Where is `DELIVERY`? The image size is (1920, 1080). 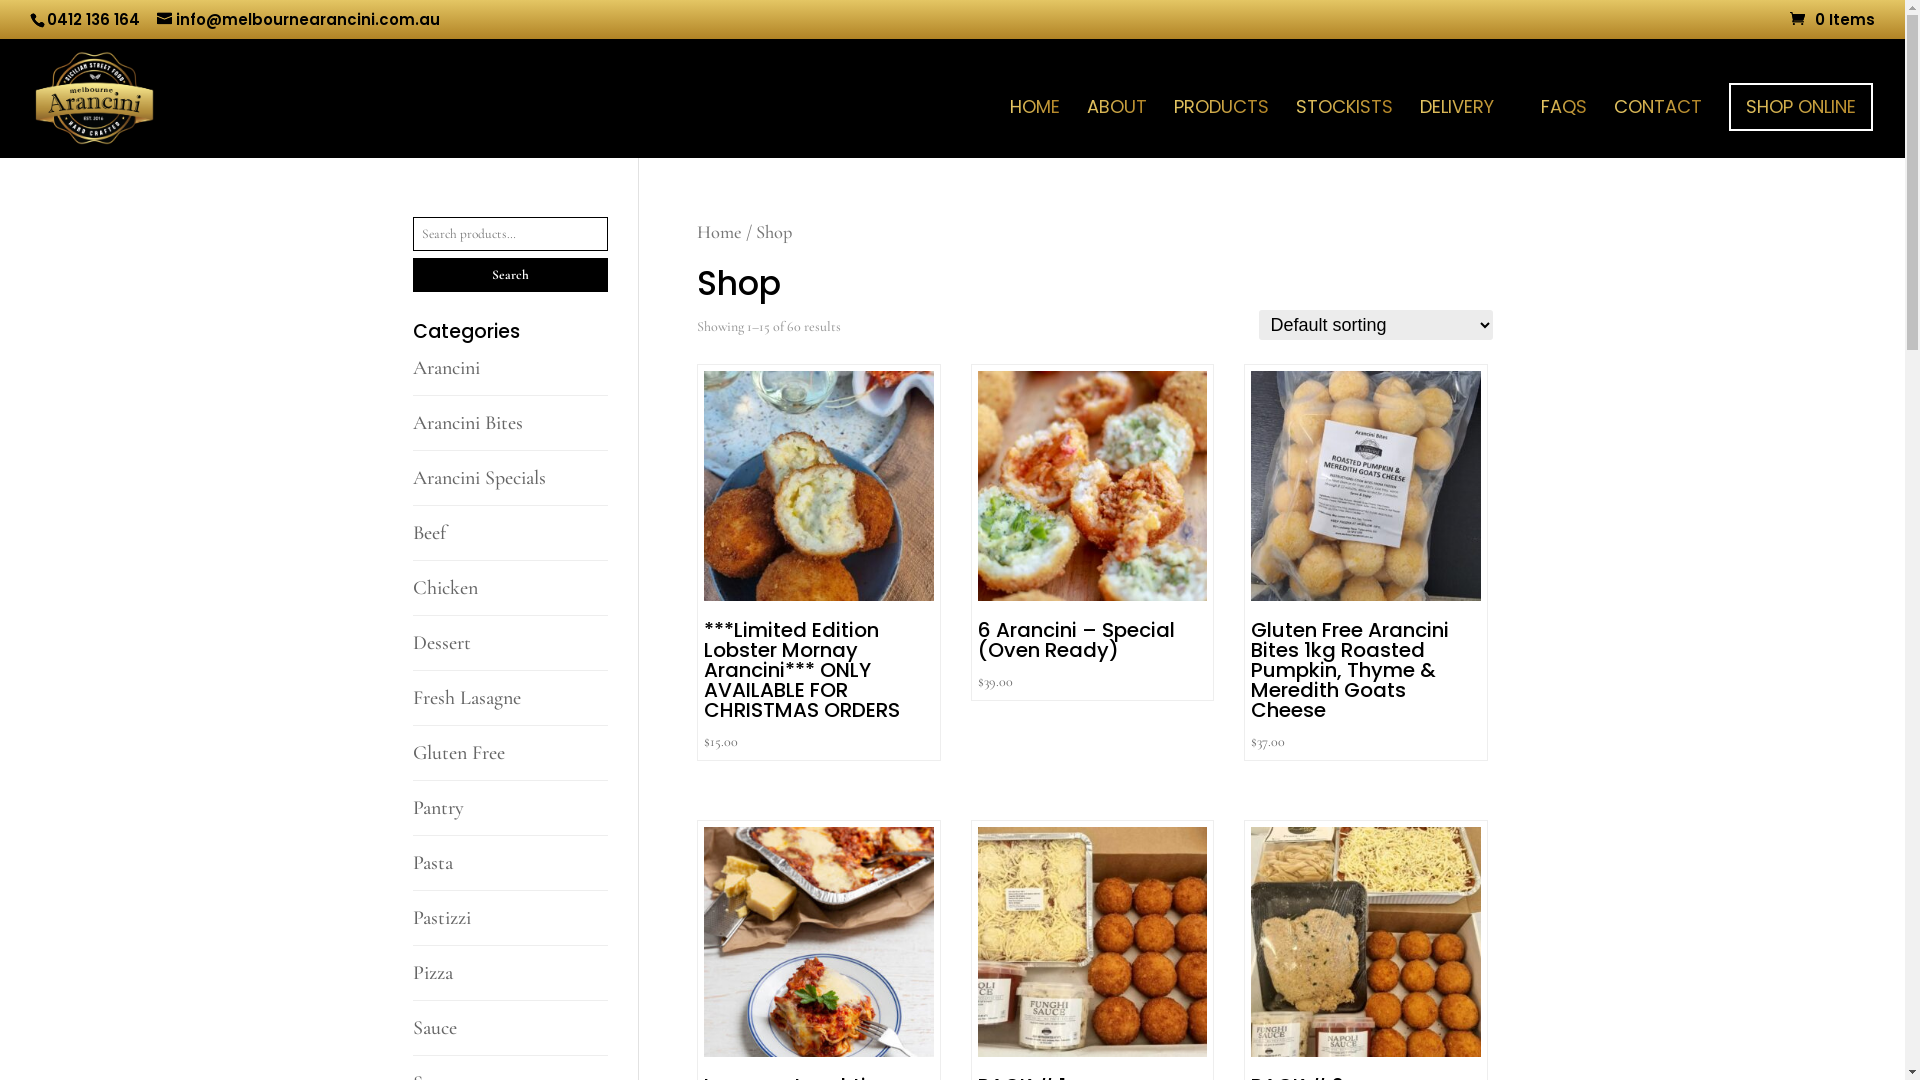 DELIVERY is located at coordinates (1467, 129).